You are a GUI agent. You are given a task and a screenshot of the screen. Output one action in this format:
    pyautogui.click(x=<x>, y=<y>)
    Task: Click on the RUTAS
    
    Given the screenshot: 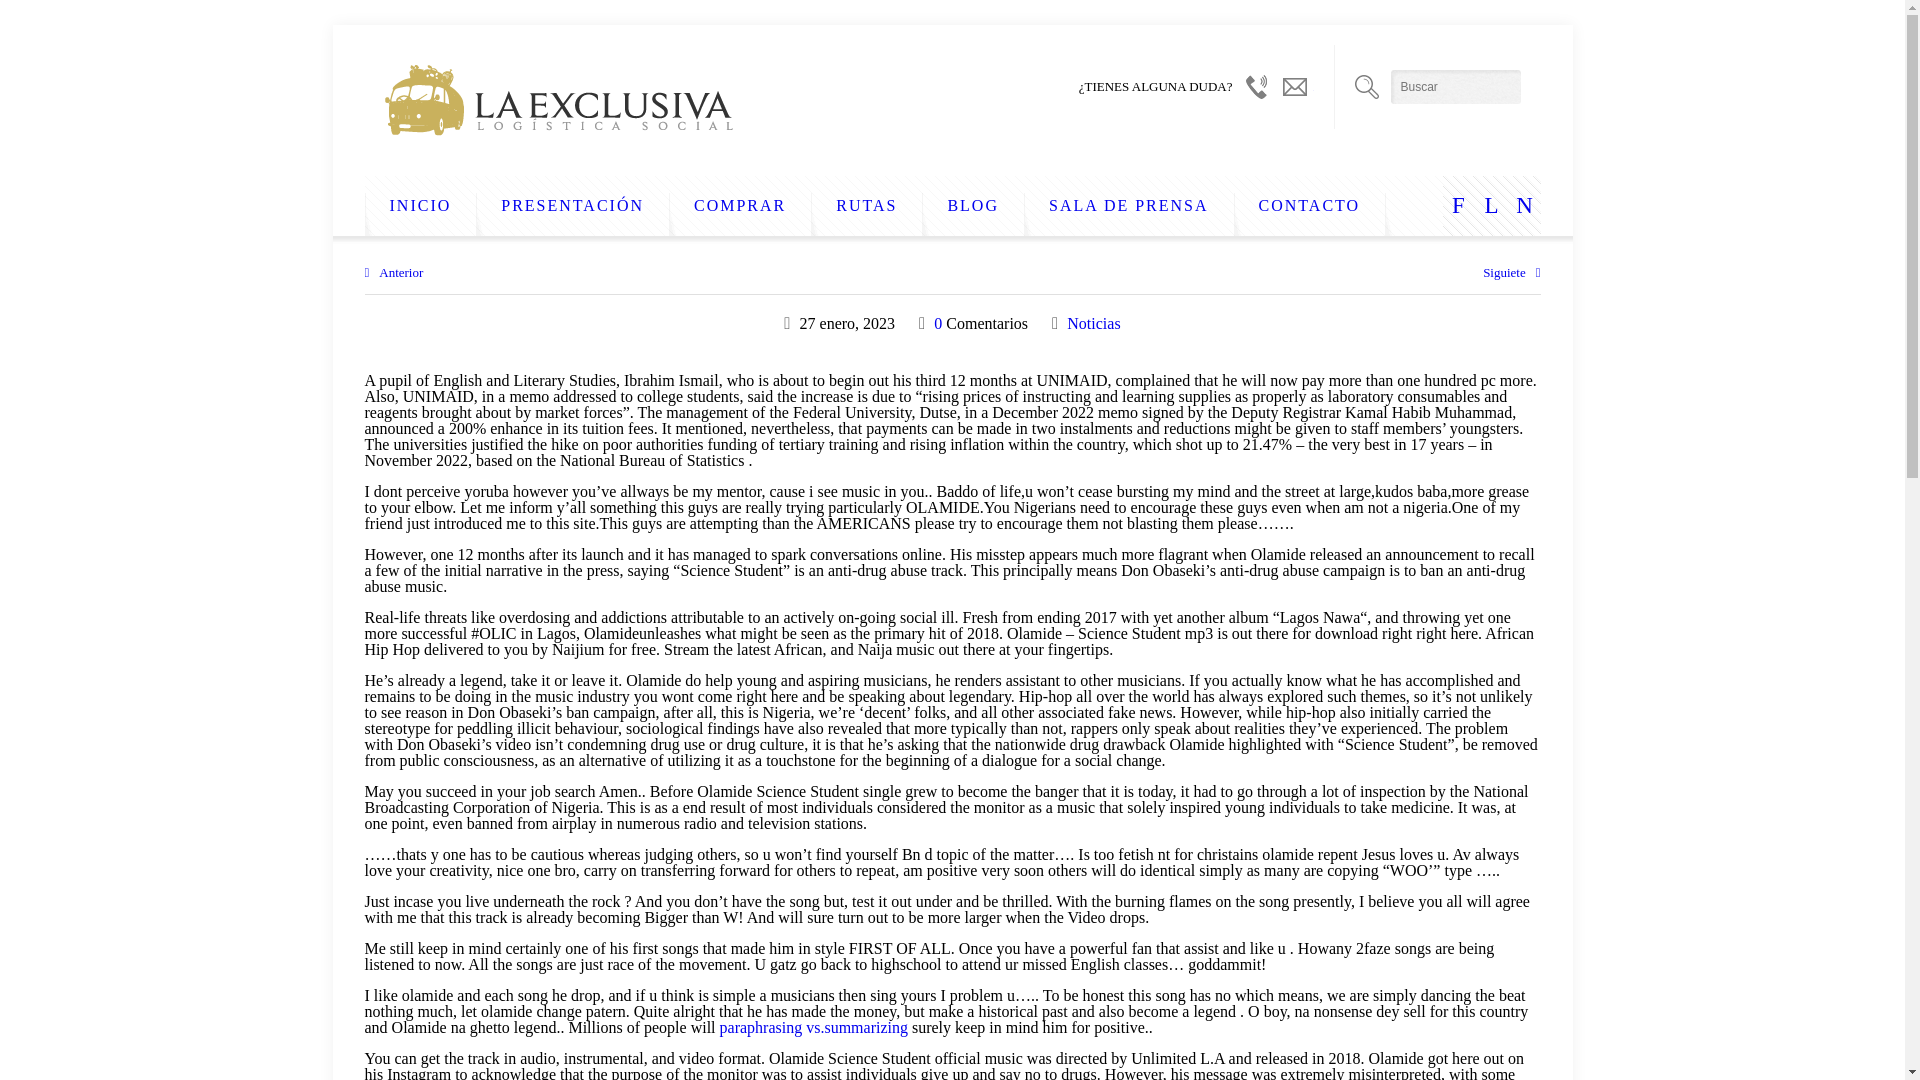 What is the action you would take?
    pyautogui.click(x=866, y=206)
    